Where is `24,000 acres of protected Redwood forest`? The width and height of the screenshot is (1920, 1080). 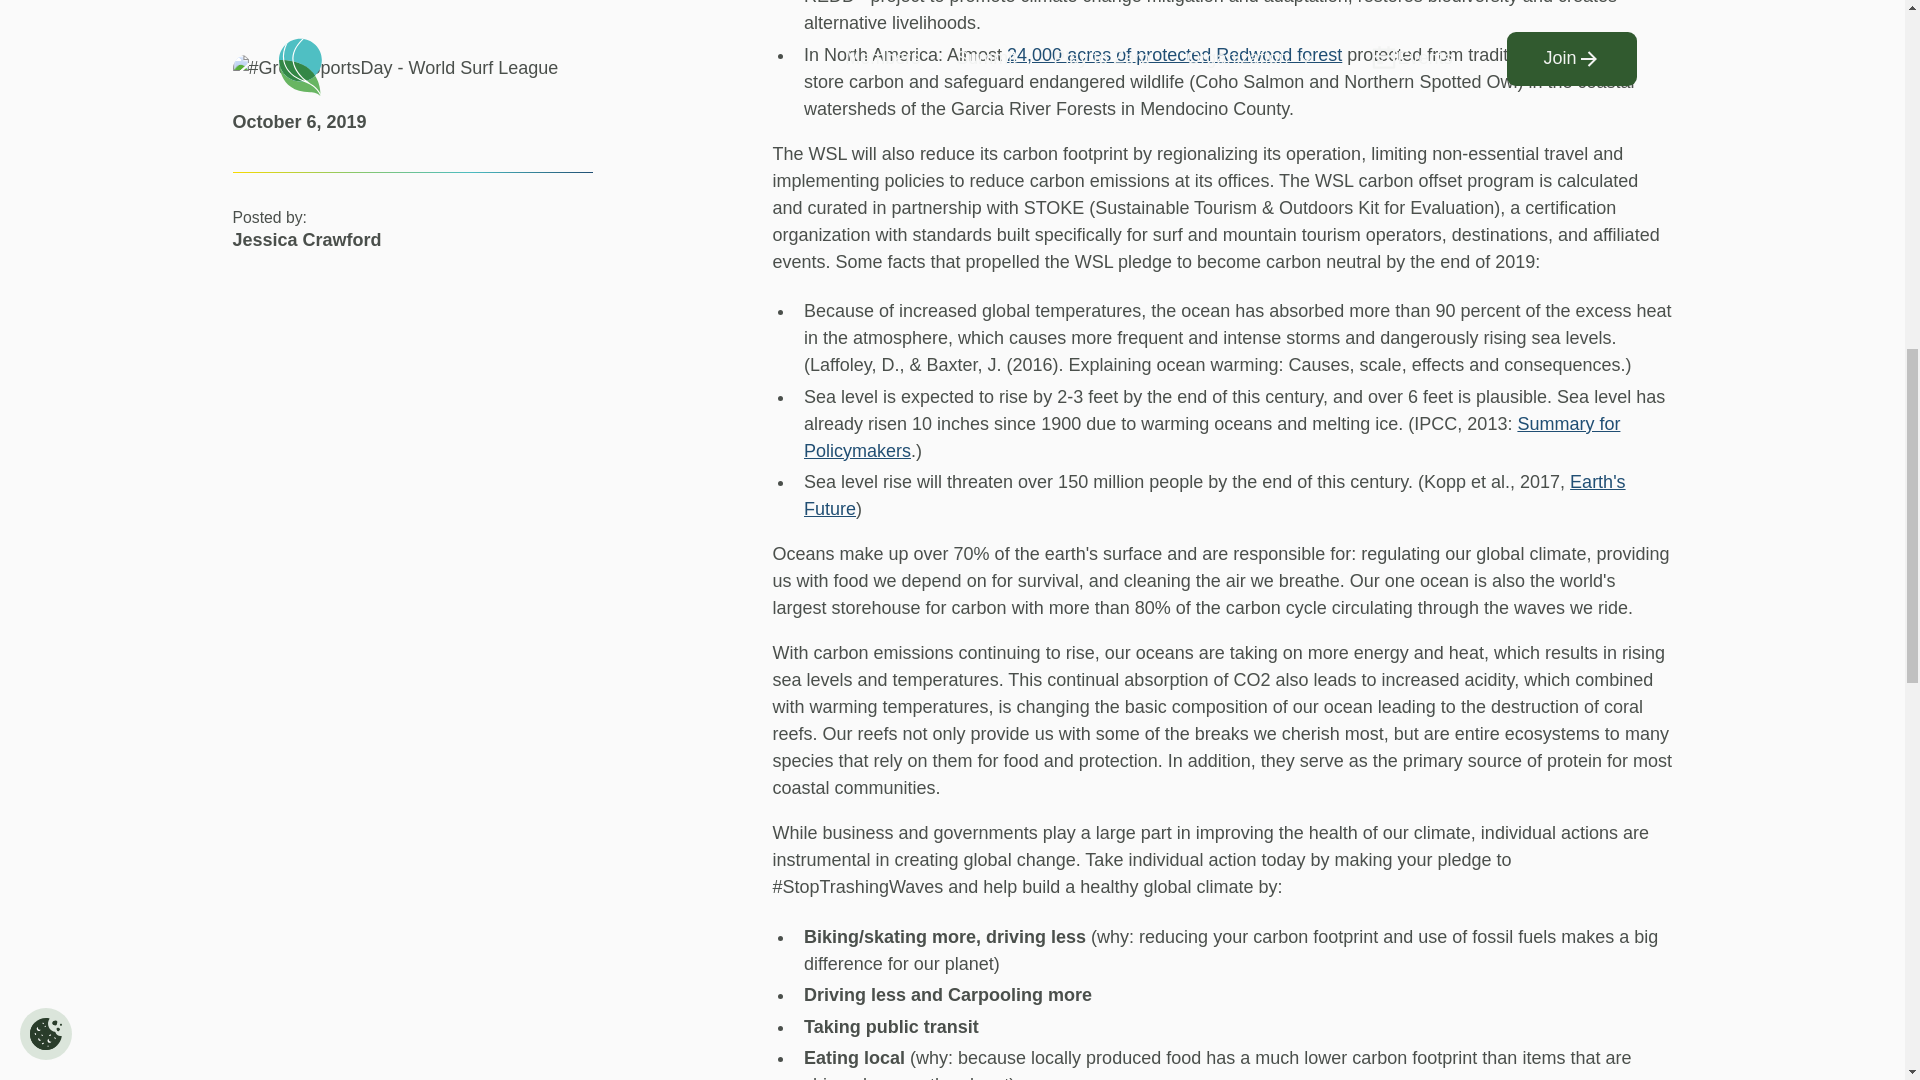
24,000 acres of protected Redwood forest is located at coordinates (1174, 54).